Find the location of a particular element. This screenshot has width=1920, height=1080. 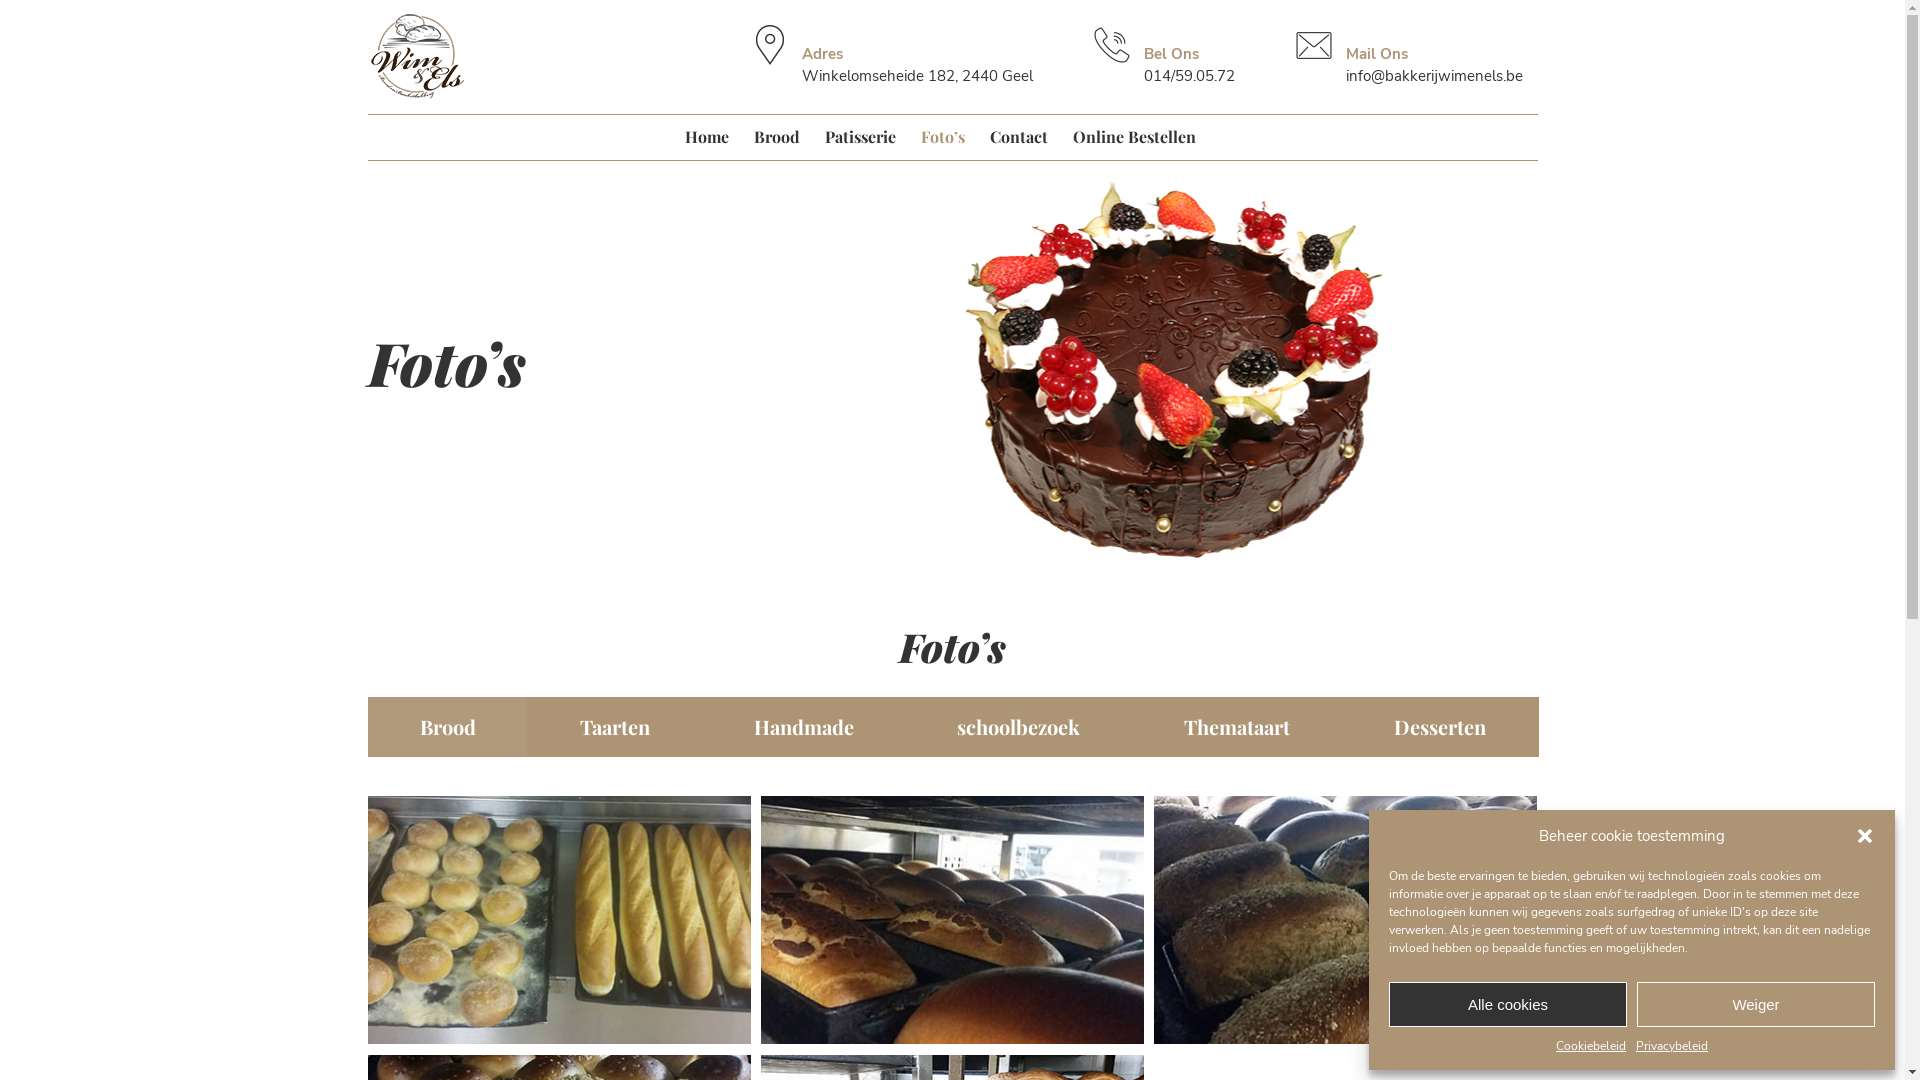

Themataart is located at coordinates (1238, 726).